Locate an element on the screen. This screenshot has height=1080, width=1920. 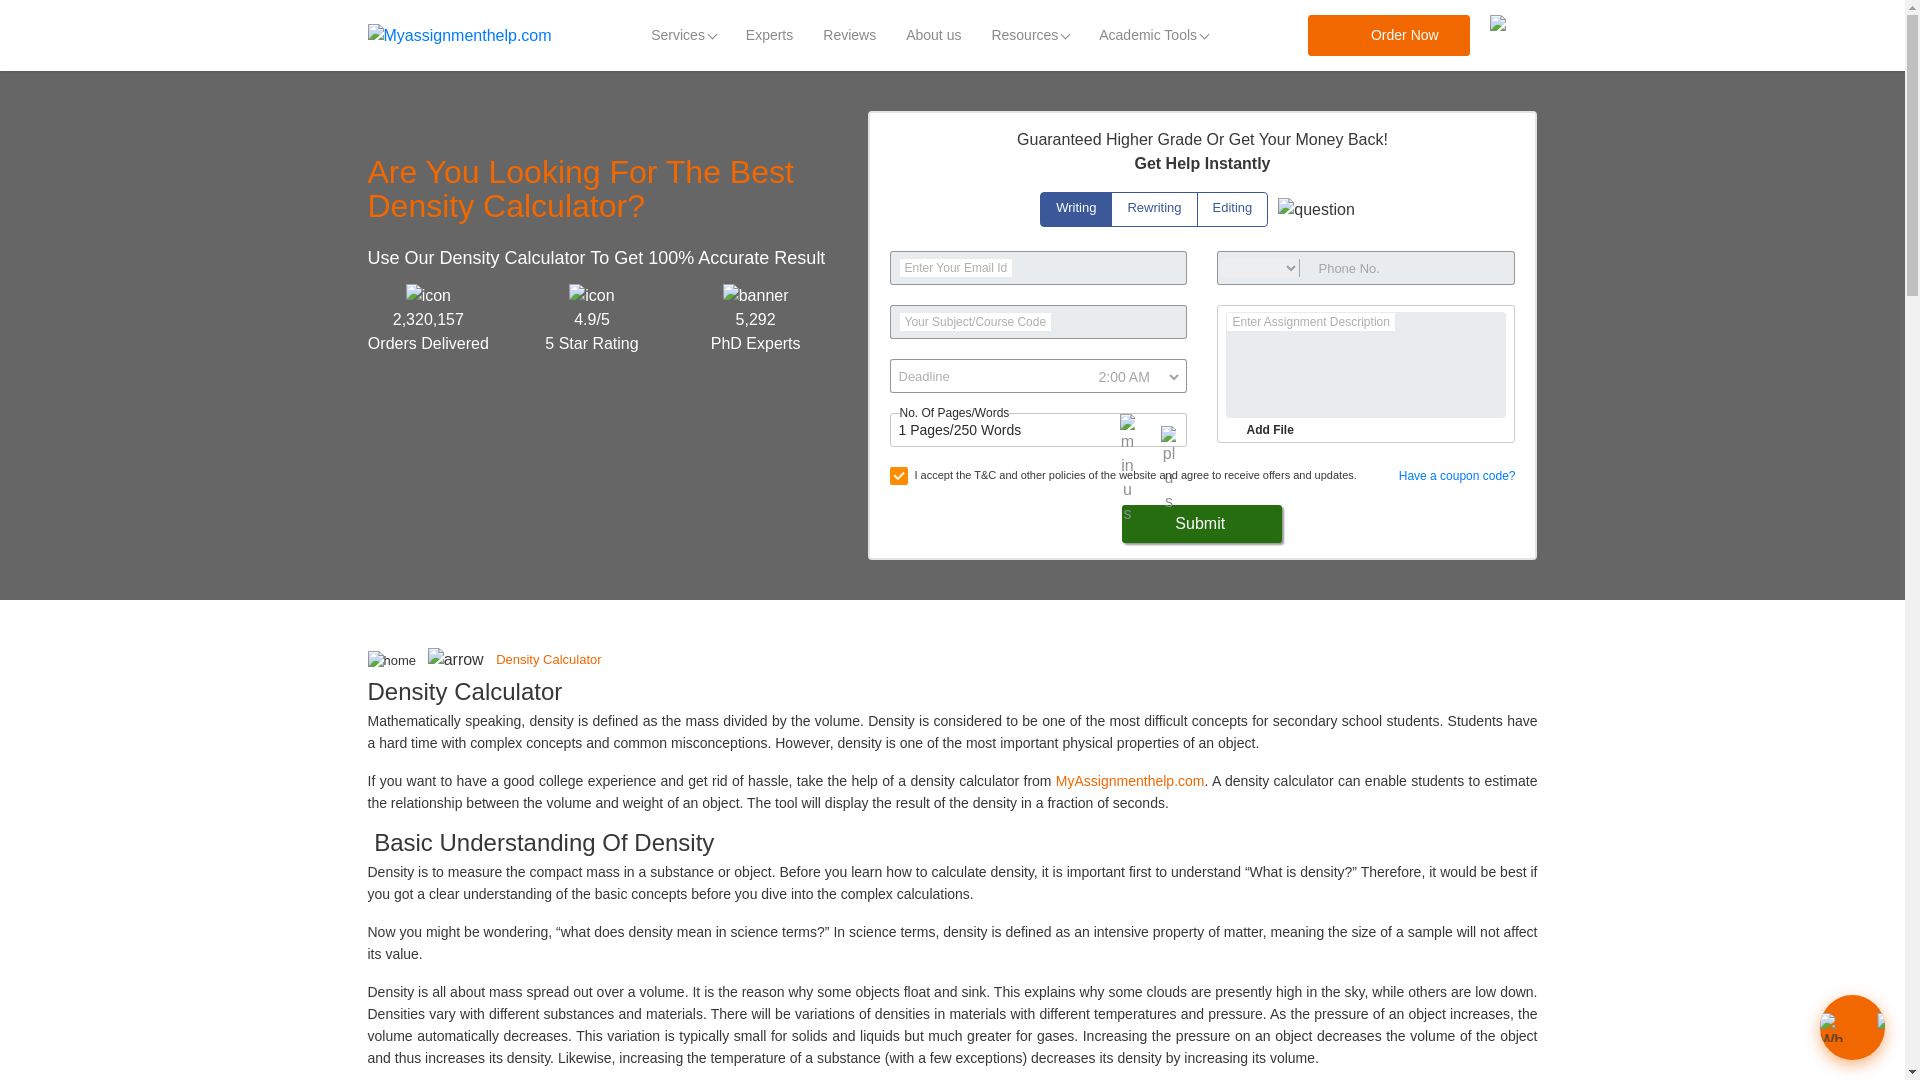
Resources is located at coordinates (1030, 36).